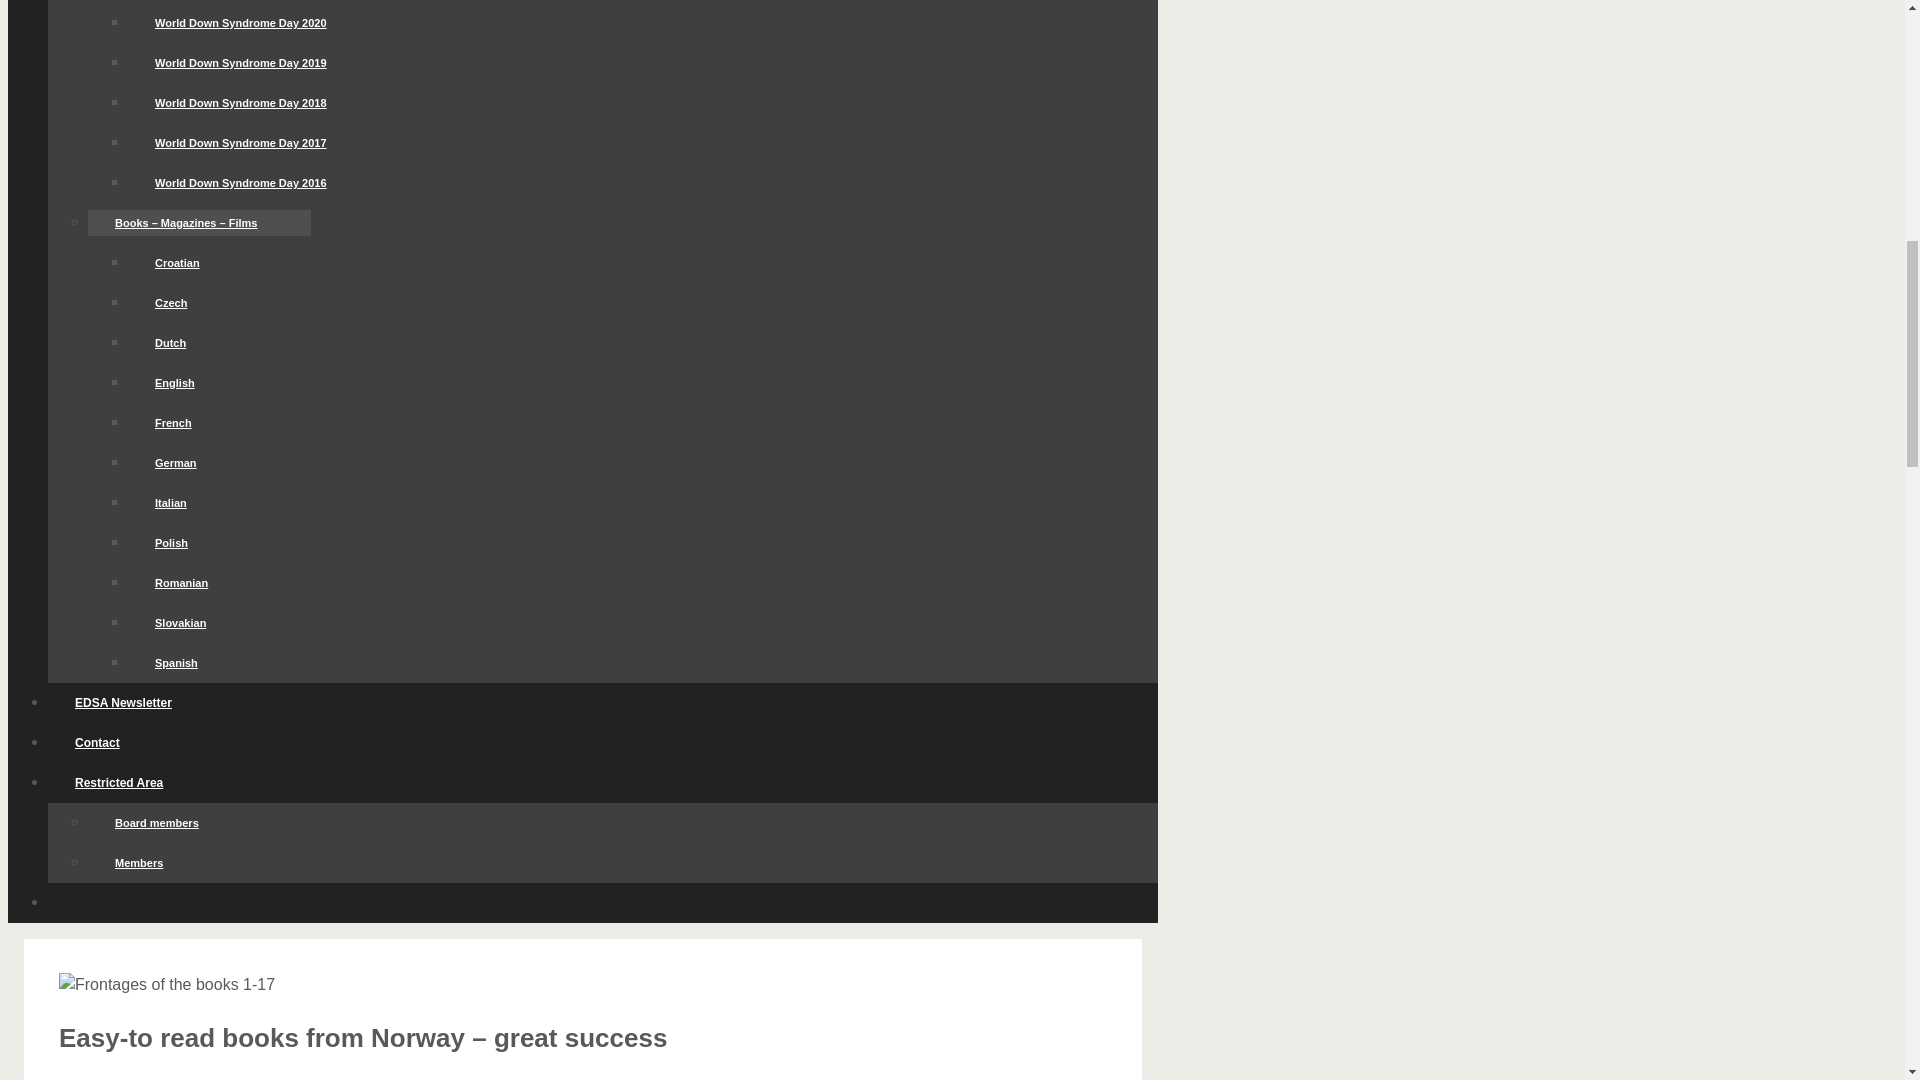 The width and height of the screenshot is (1920, 1080). I want to click on World Down Syndrome Day 2016, so click(240, 182).